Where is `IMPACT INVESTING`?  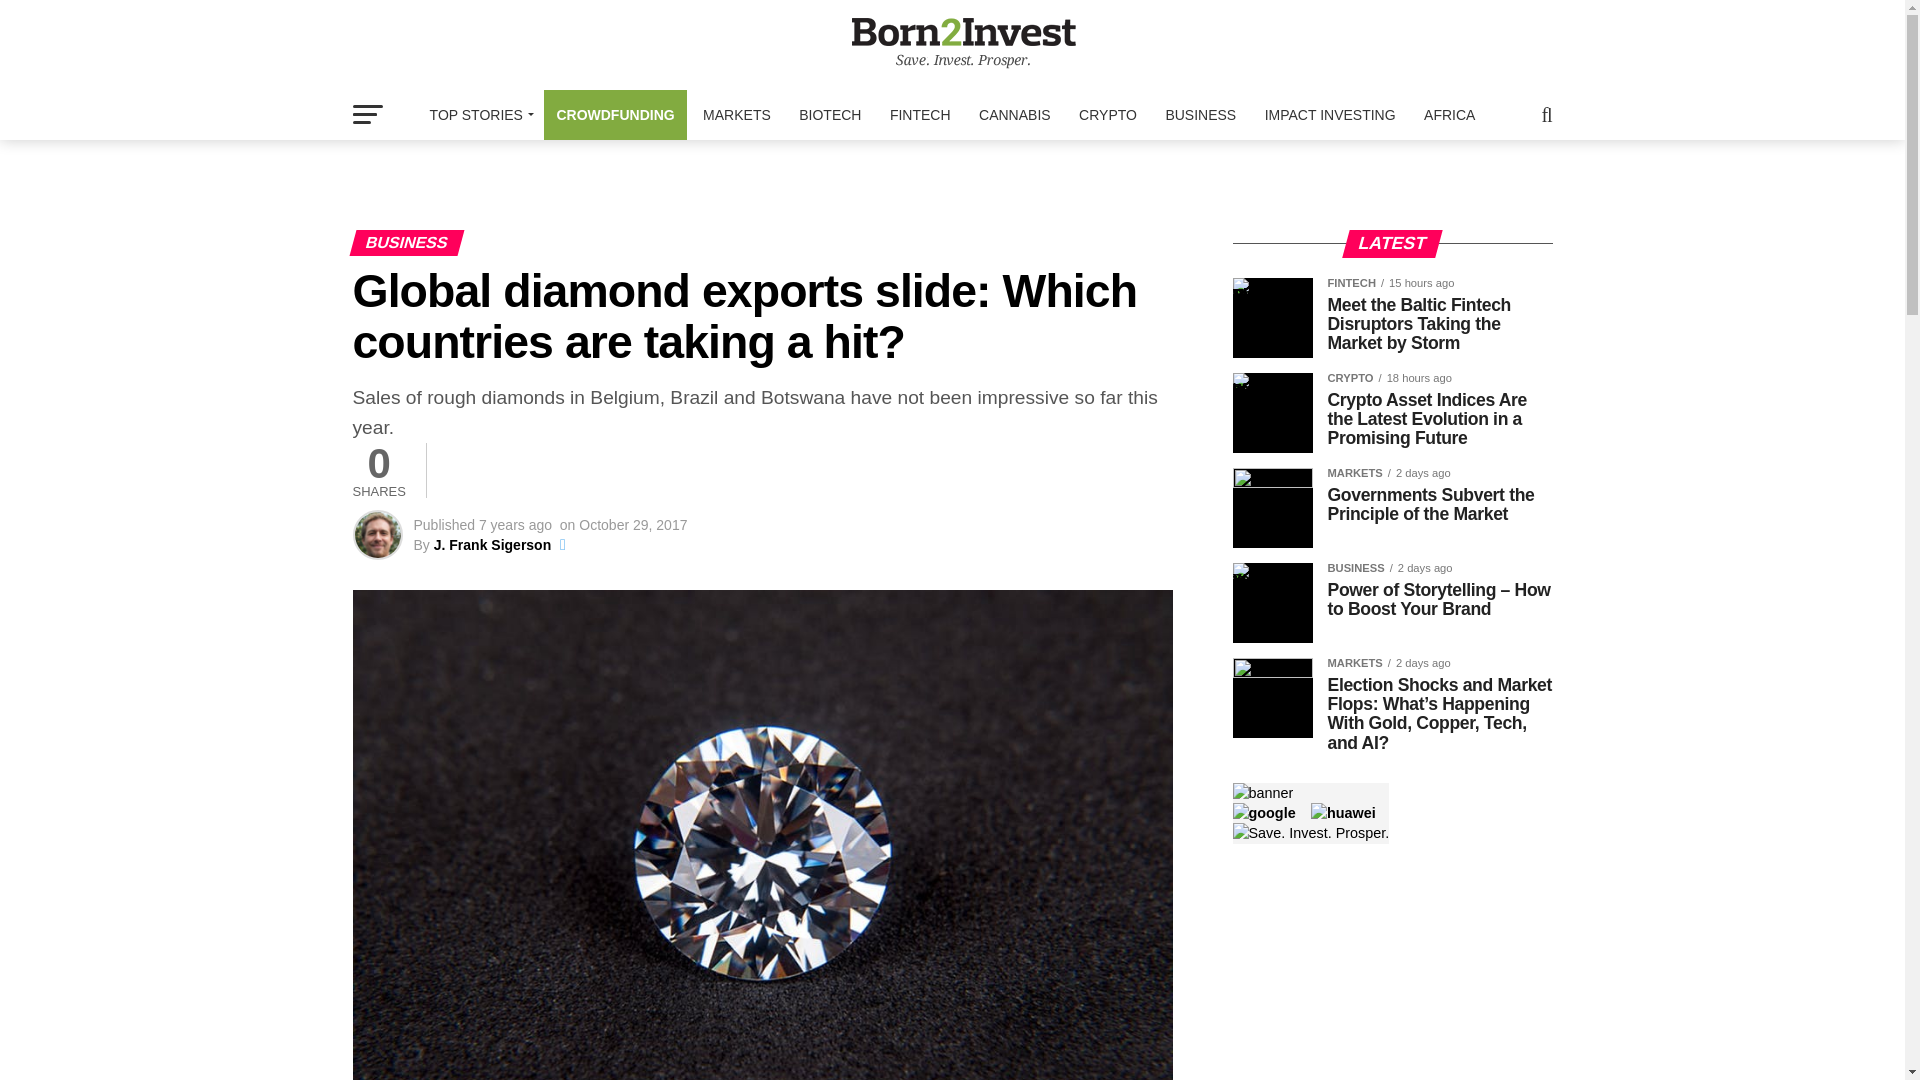 IMPACT INVESTING is located at coordinates (1330, 114).